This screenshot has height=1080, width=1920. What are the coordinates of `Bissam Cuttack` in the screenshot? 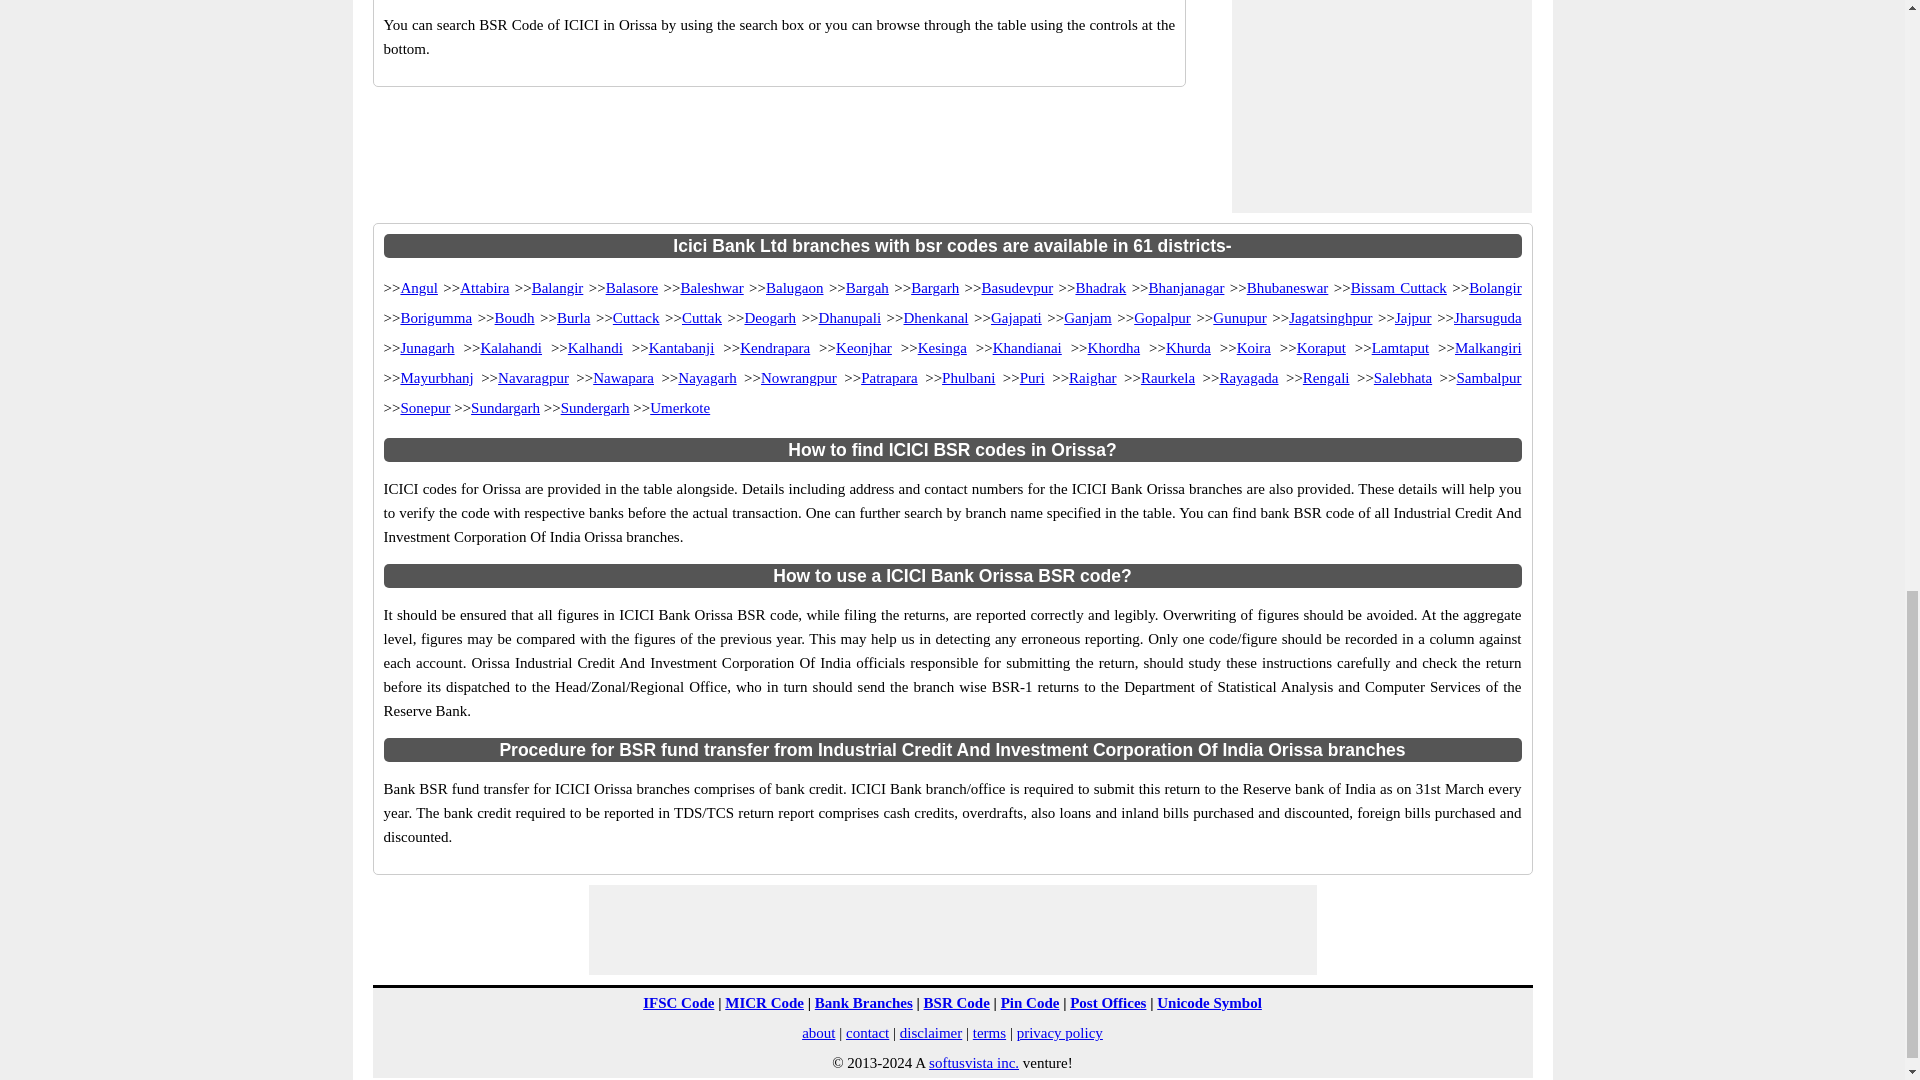 It's located at (1399, 287).